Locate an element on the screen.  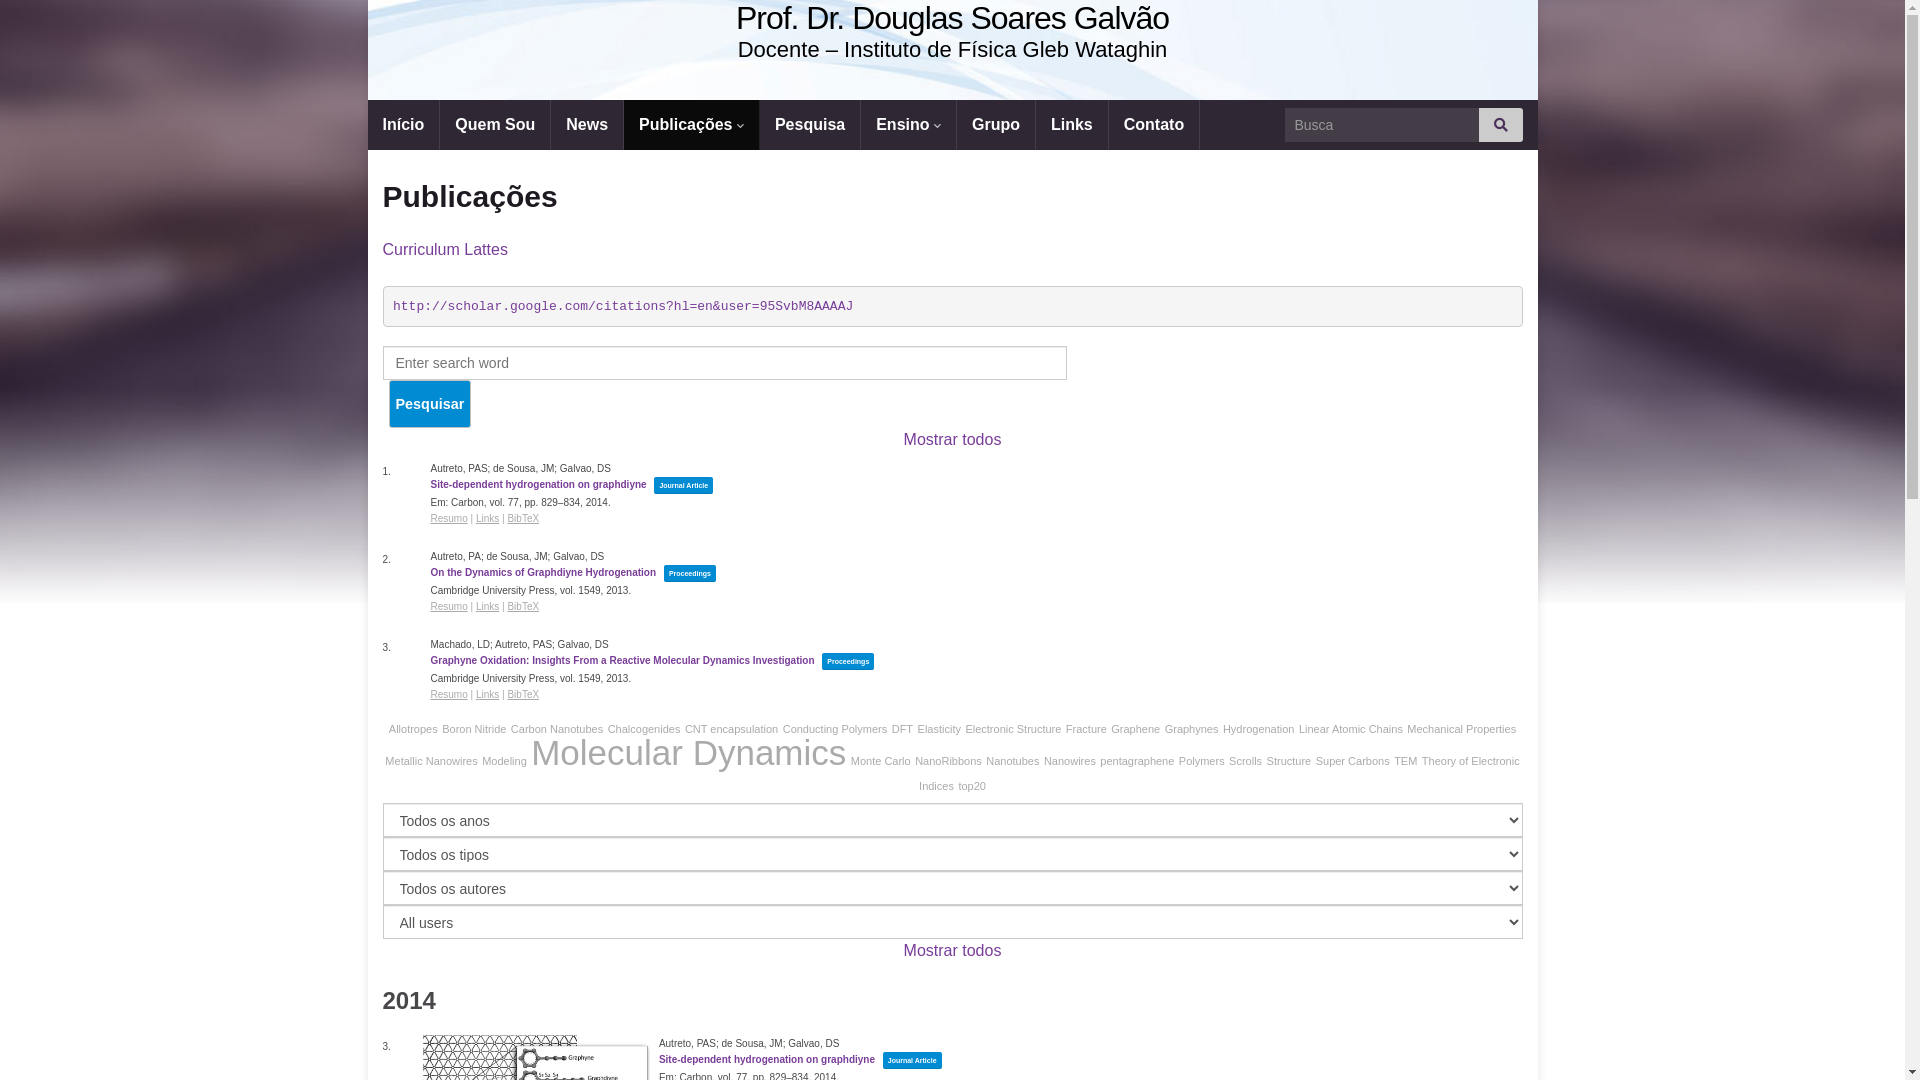
BibTeX is located at coordinates (522, 606).